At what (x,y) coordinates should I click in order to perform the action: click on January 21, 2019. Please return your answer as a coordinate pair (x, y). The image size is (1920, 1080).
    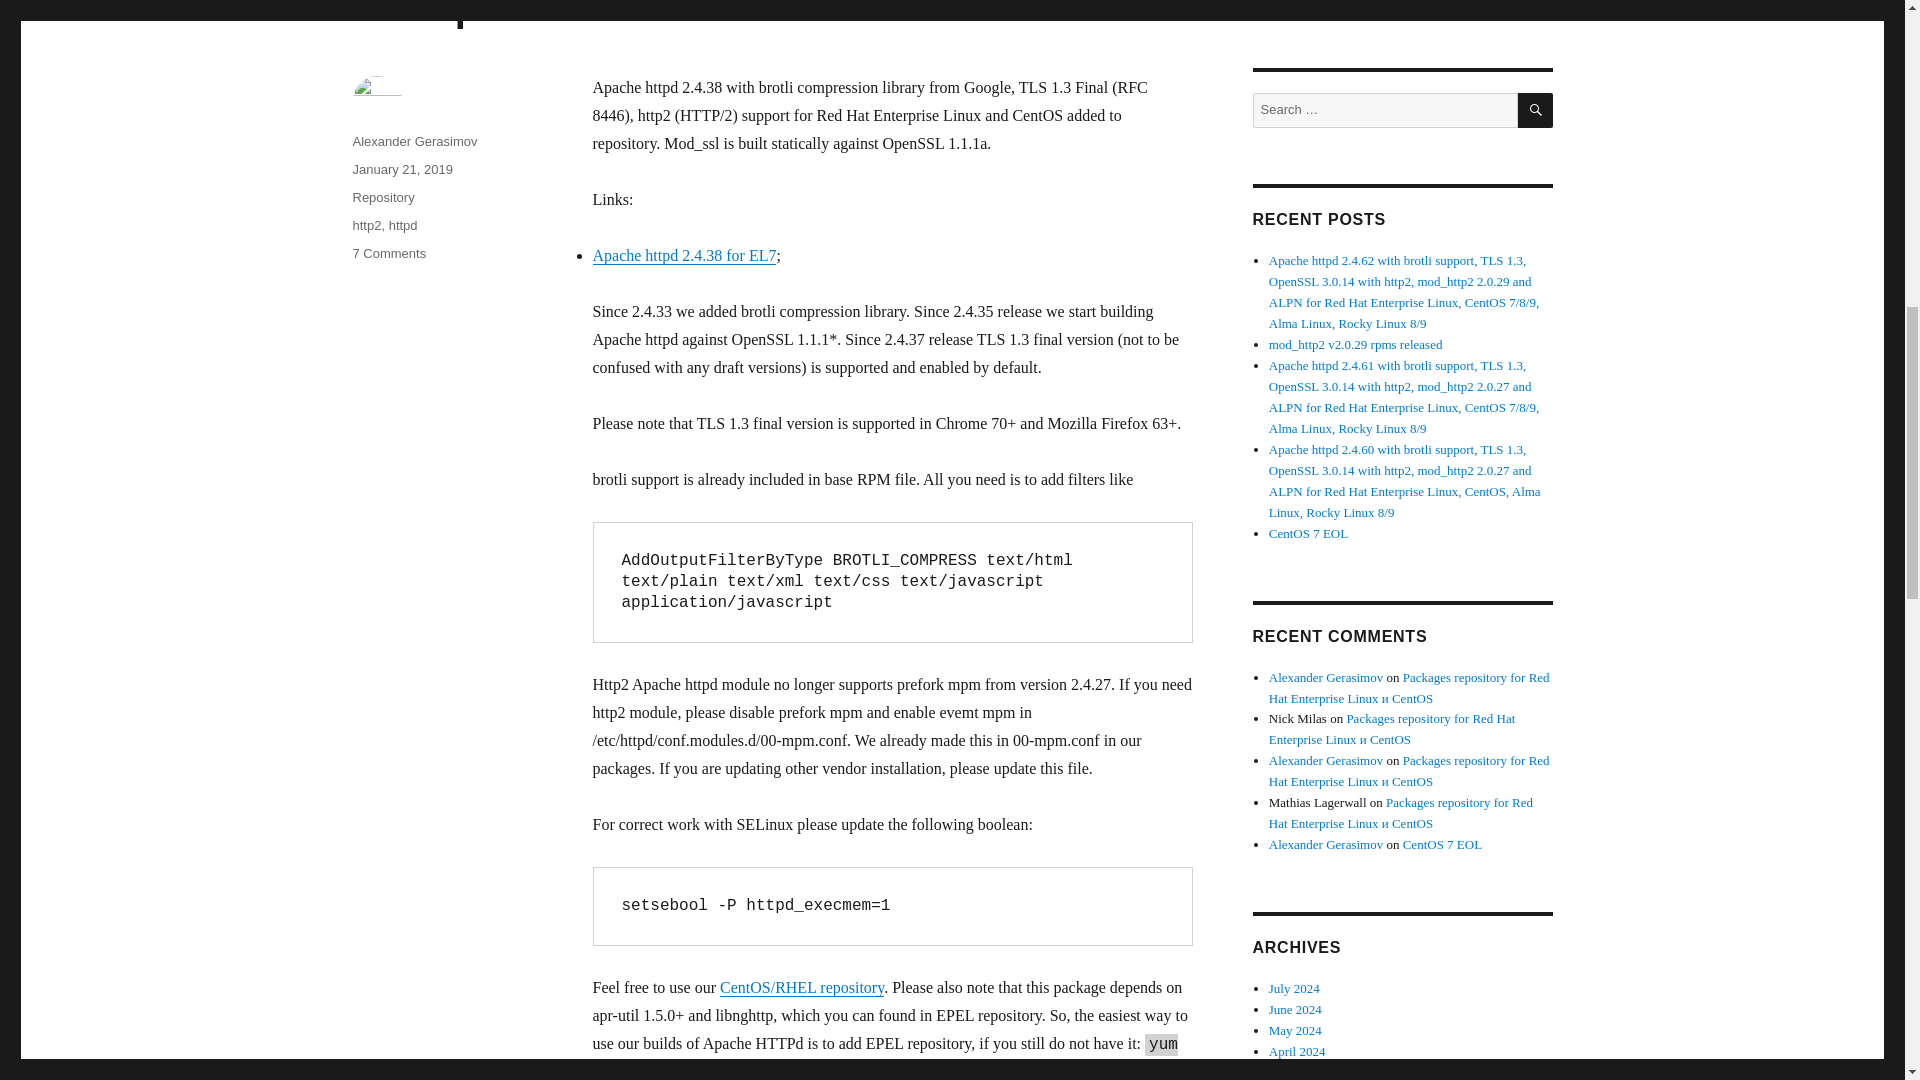
    Looking at the image, I should click on (401, 170).